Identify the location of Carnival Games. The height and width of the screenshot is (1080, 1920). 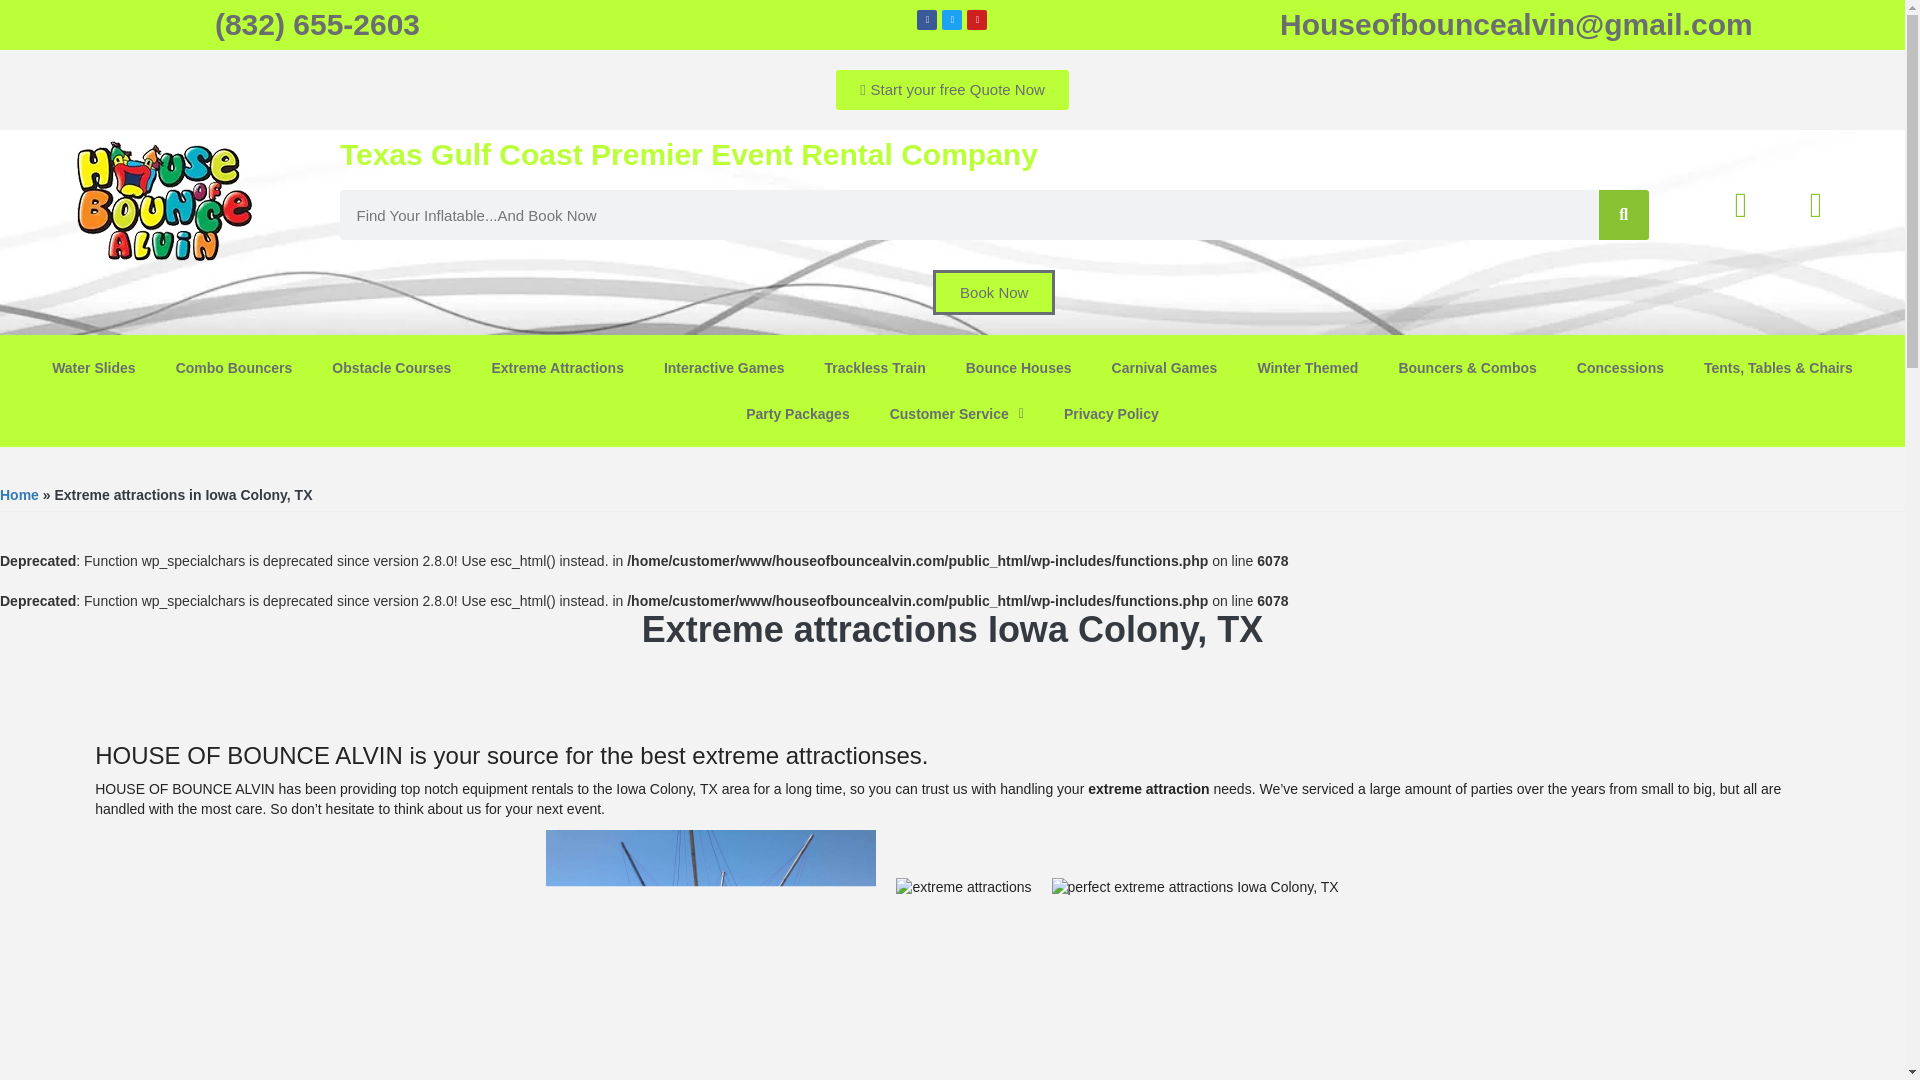
(1165, 367).